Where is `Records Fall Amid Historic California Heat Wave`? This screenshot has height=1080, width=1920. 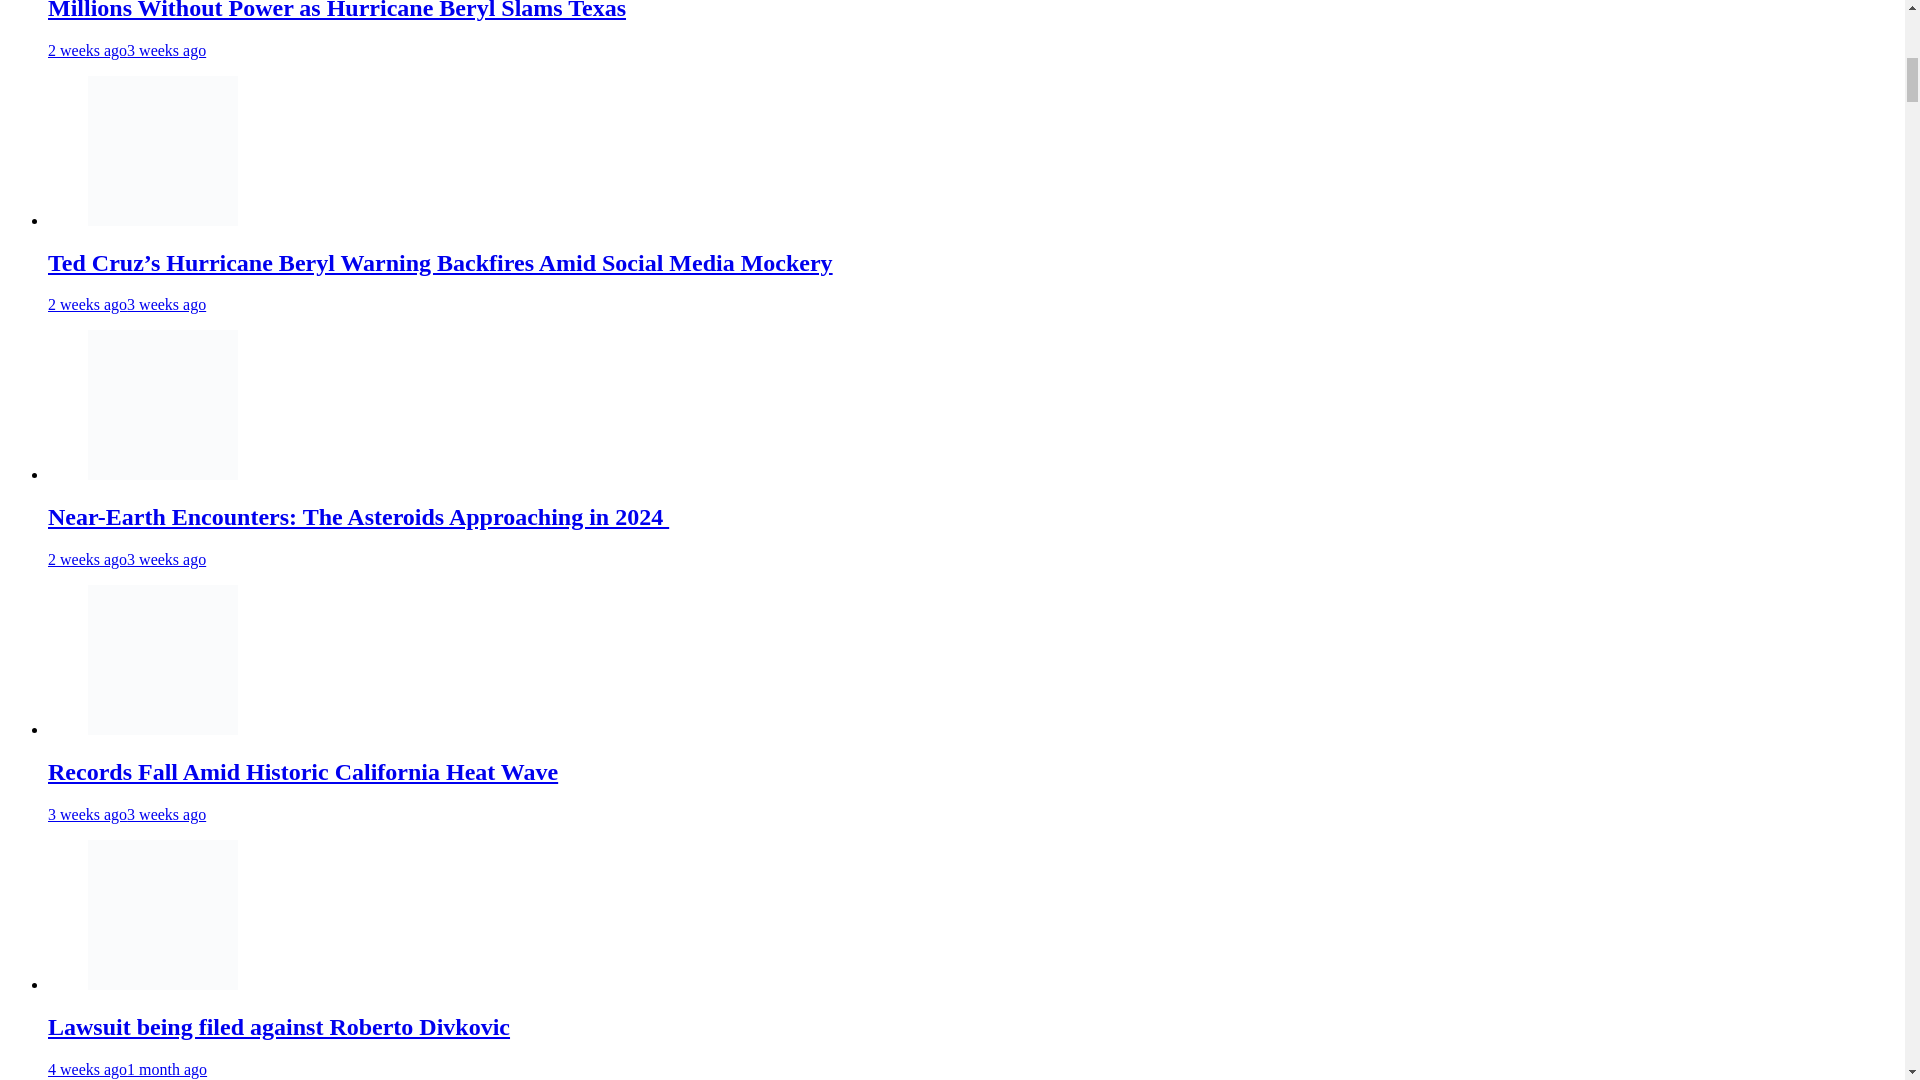
Records Fall Amid Historic California Heat Wave is located at coordinates (163, 729).